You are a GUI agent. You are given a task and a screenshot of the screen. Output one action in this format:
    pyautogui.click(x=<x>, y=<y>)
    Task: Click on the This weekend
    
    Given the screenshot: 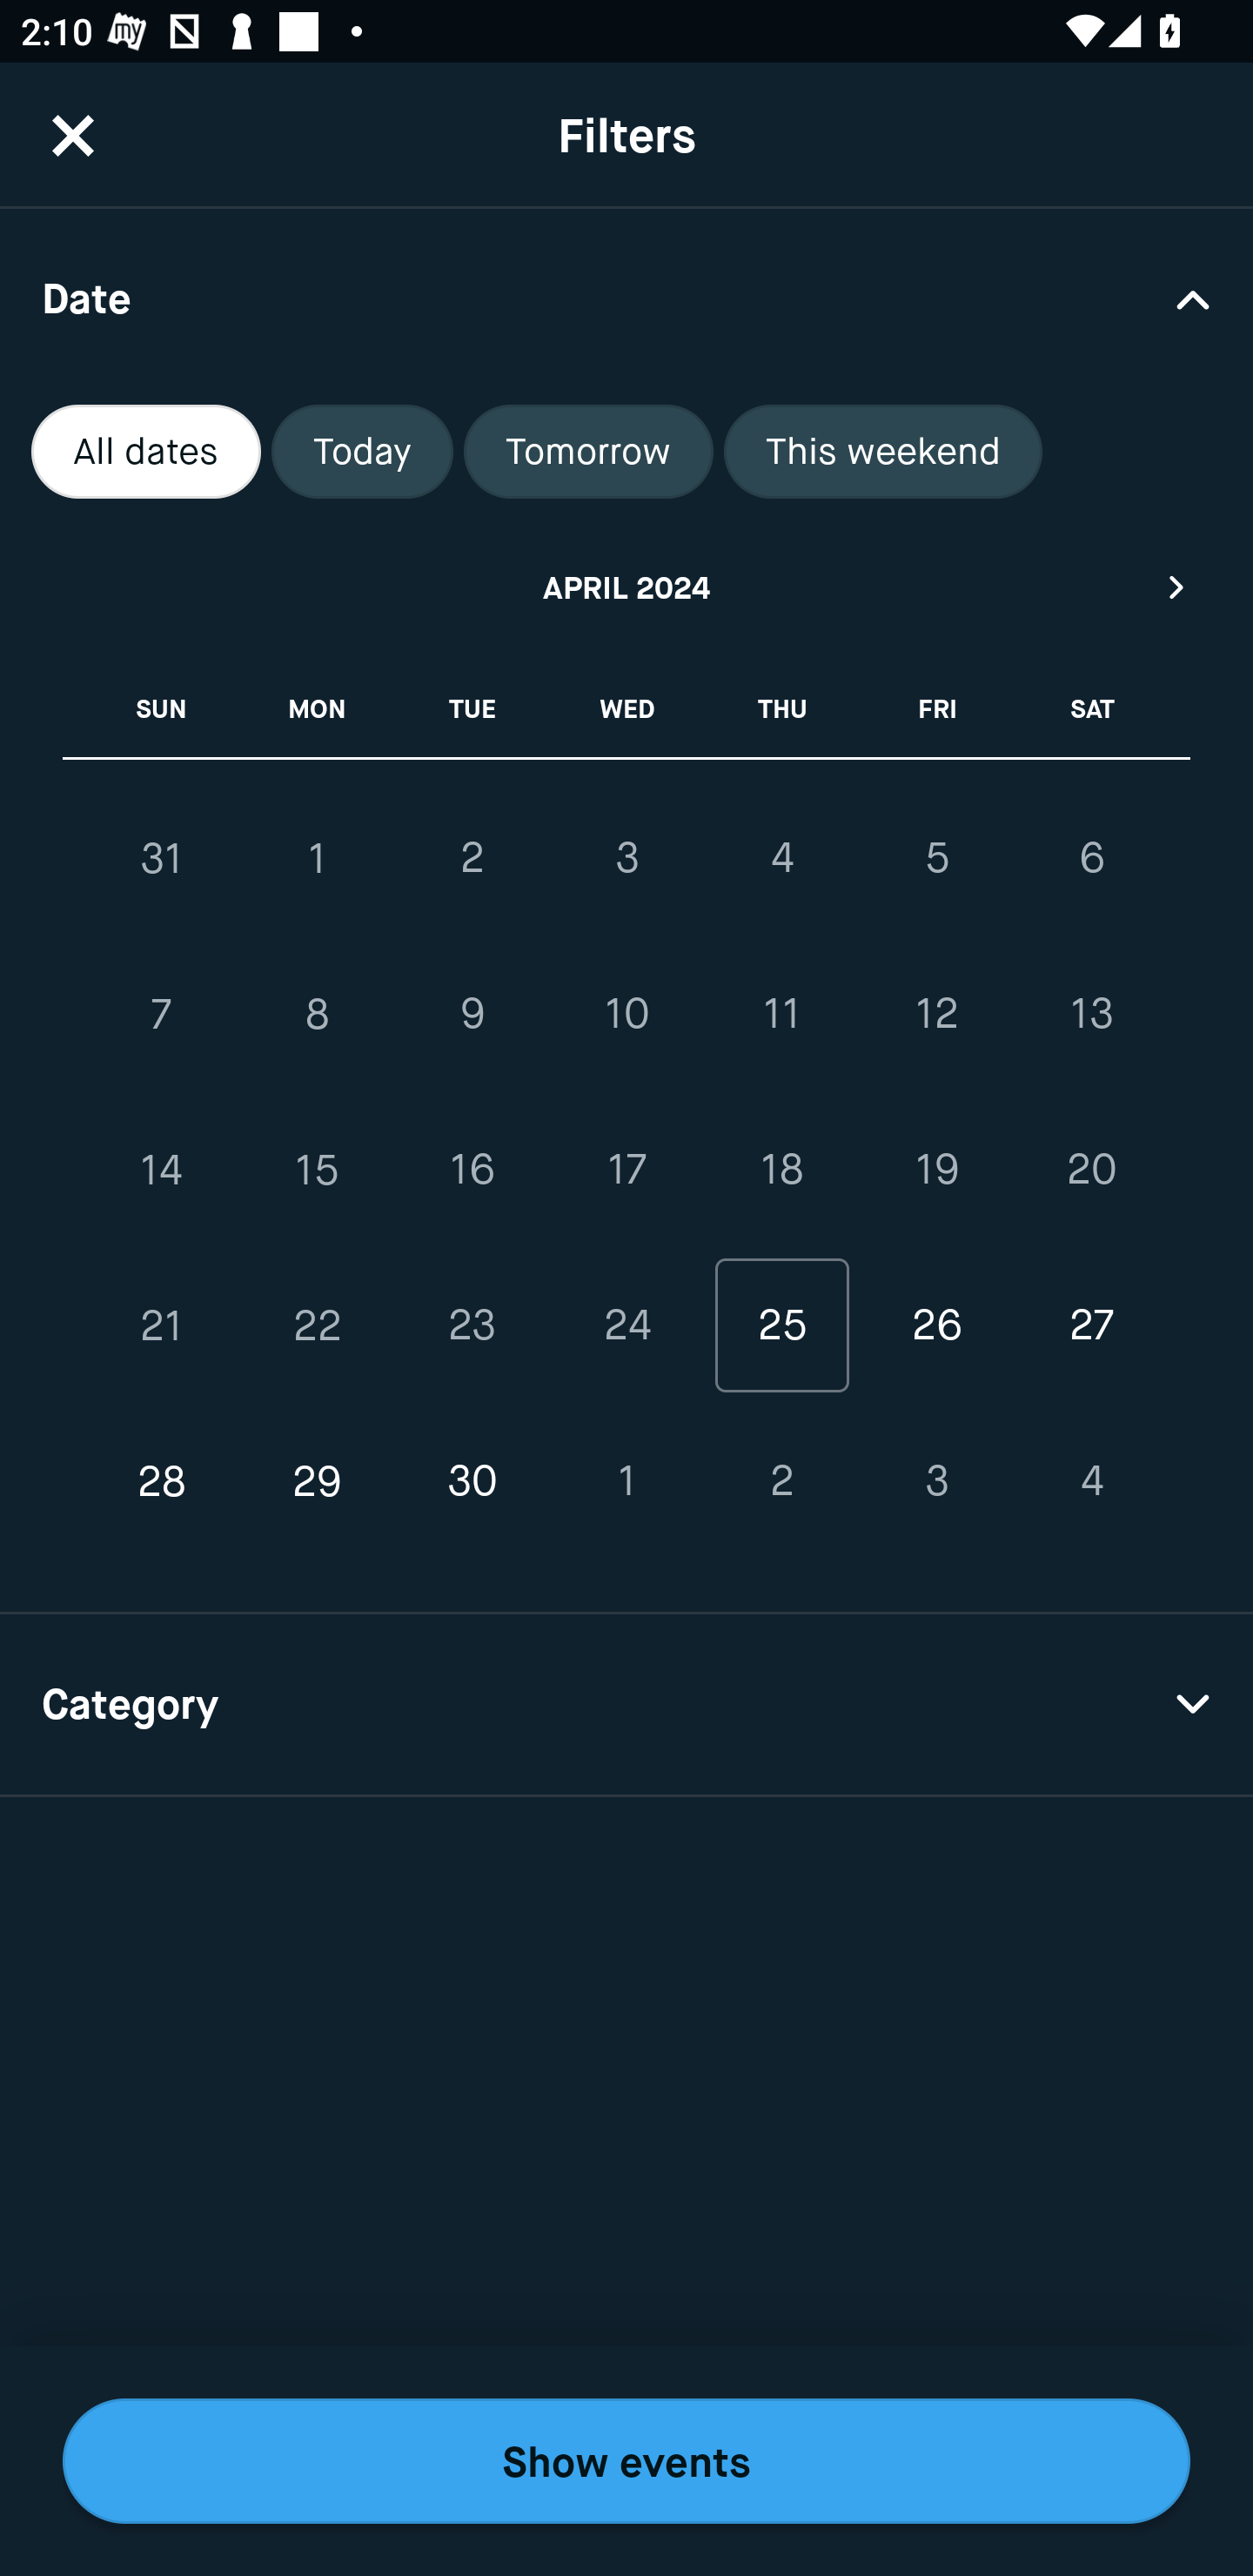 What is the action you would take?
    pyautogui.click(x=883, y=452)
    